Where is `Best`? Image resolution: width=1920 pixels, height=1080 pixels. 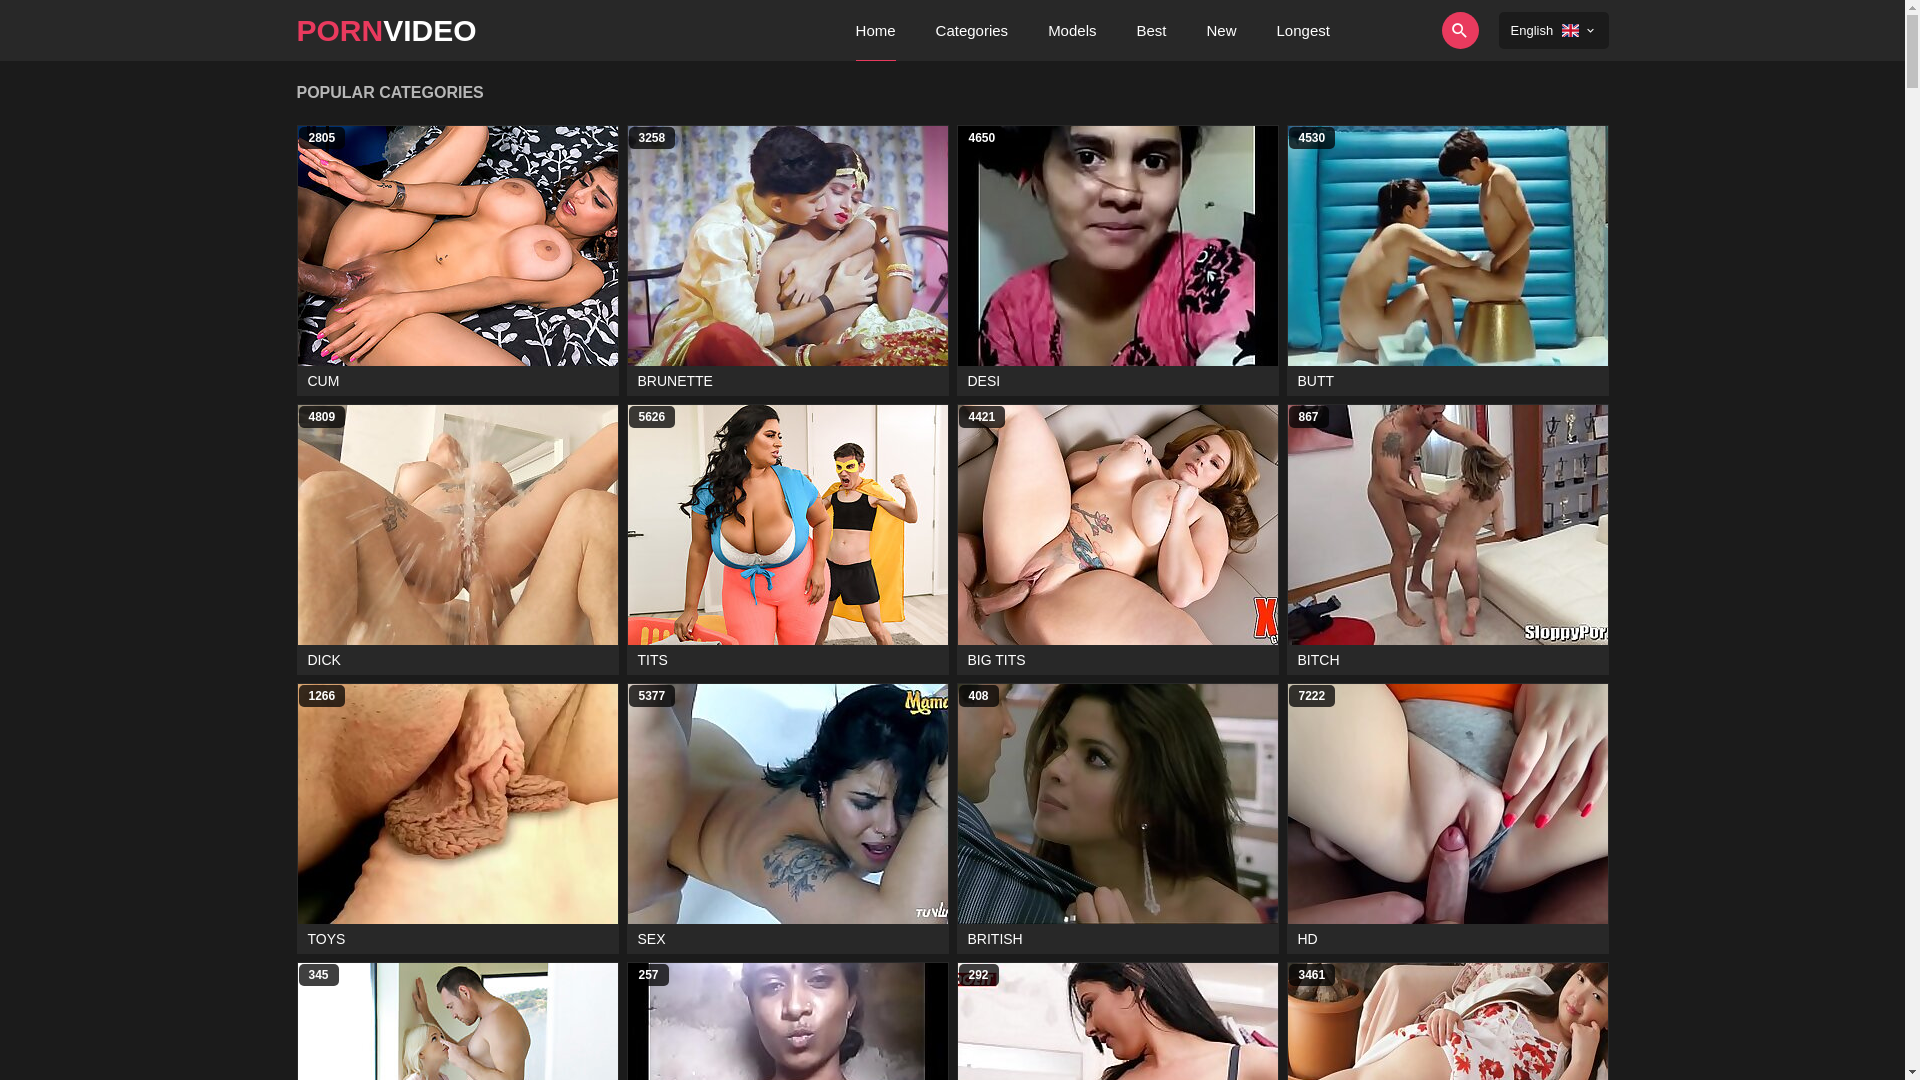 Best is located at coordinates (1151, 30).